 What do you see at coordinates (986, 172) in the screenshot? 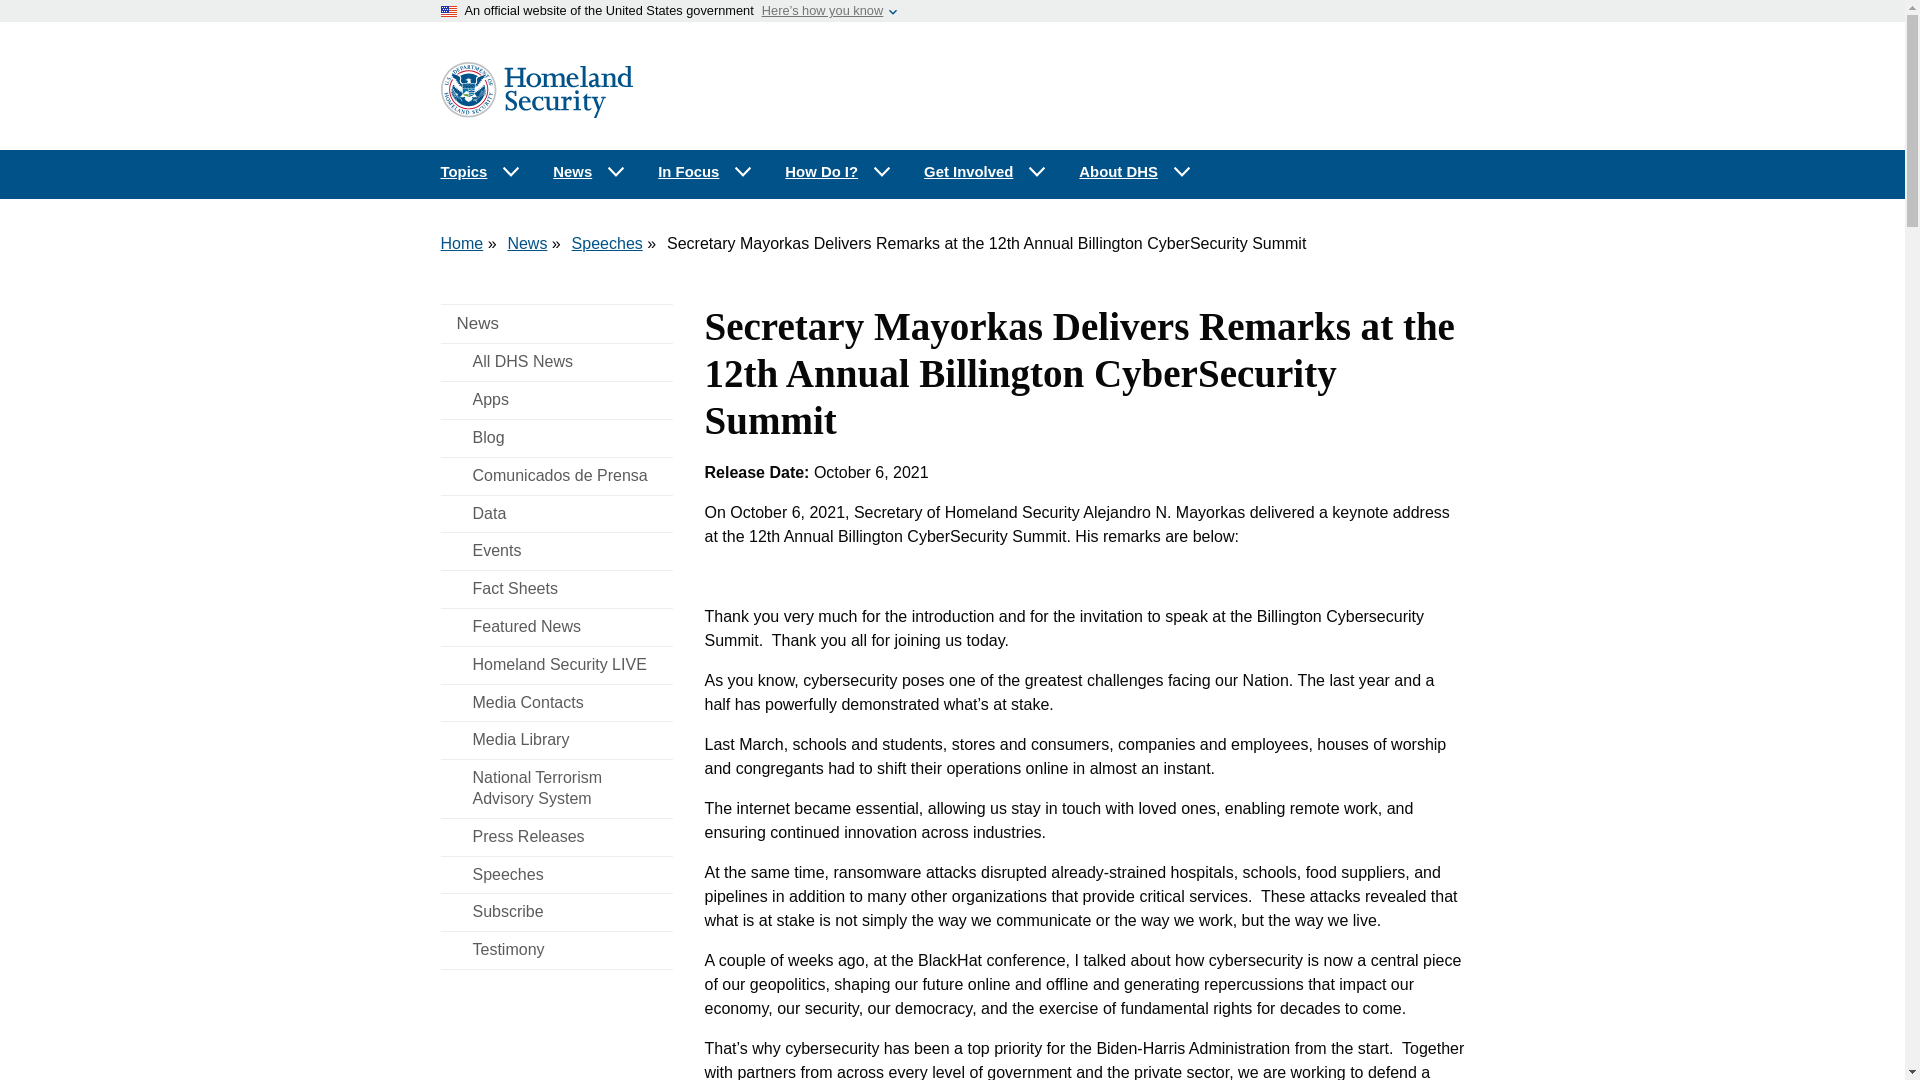
I see `Get Involved` at bounding box center [986, 172].